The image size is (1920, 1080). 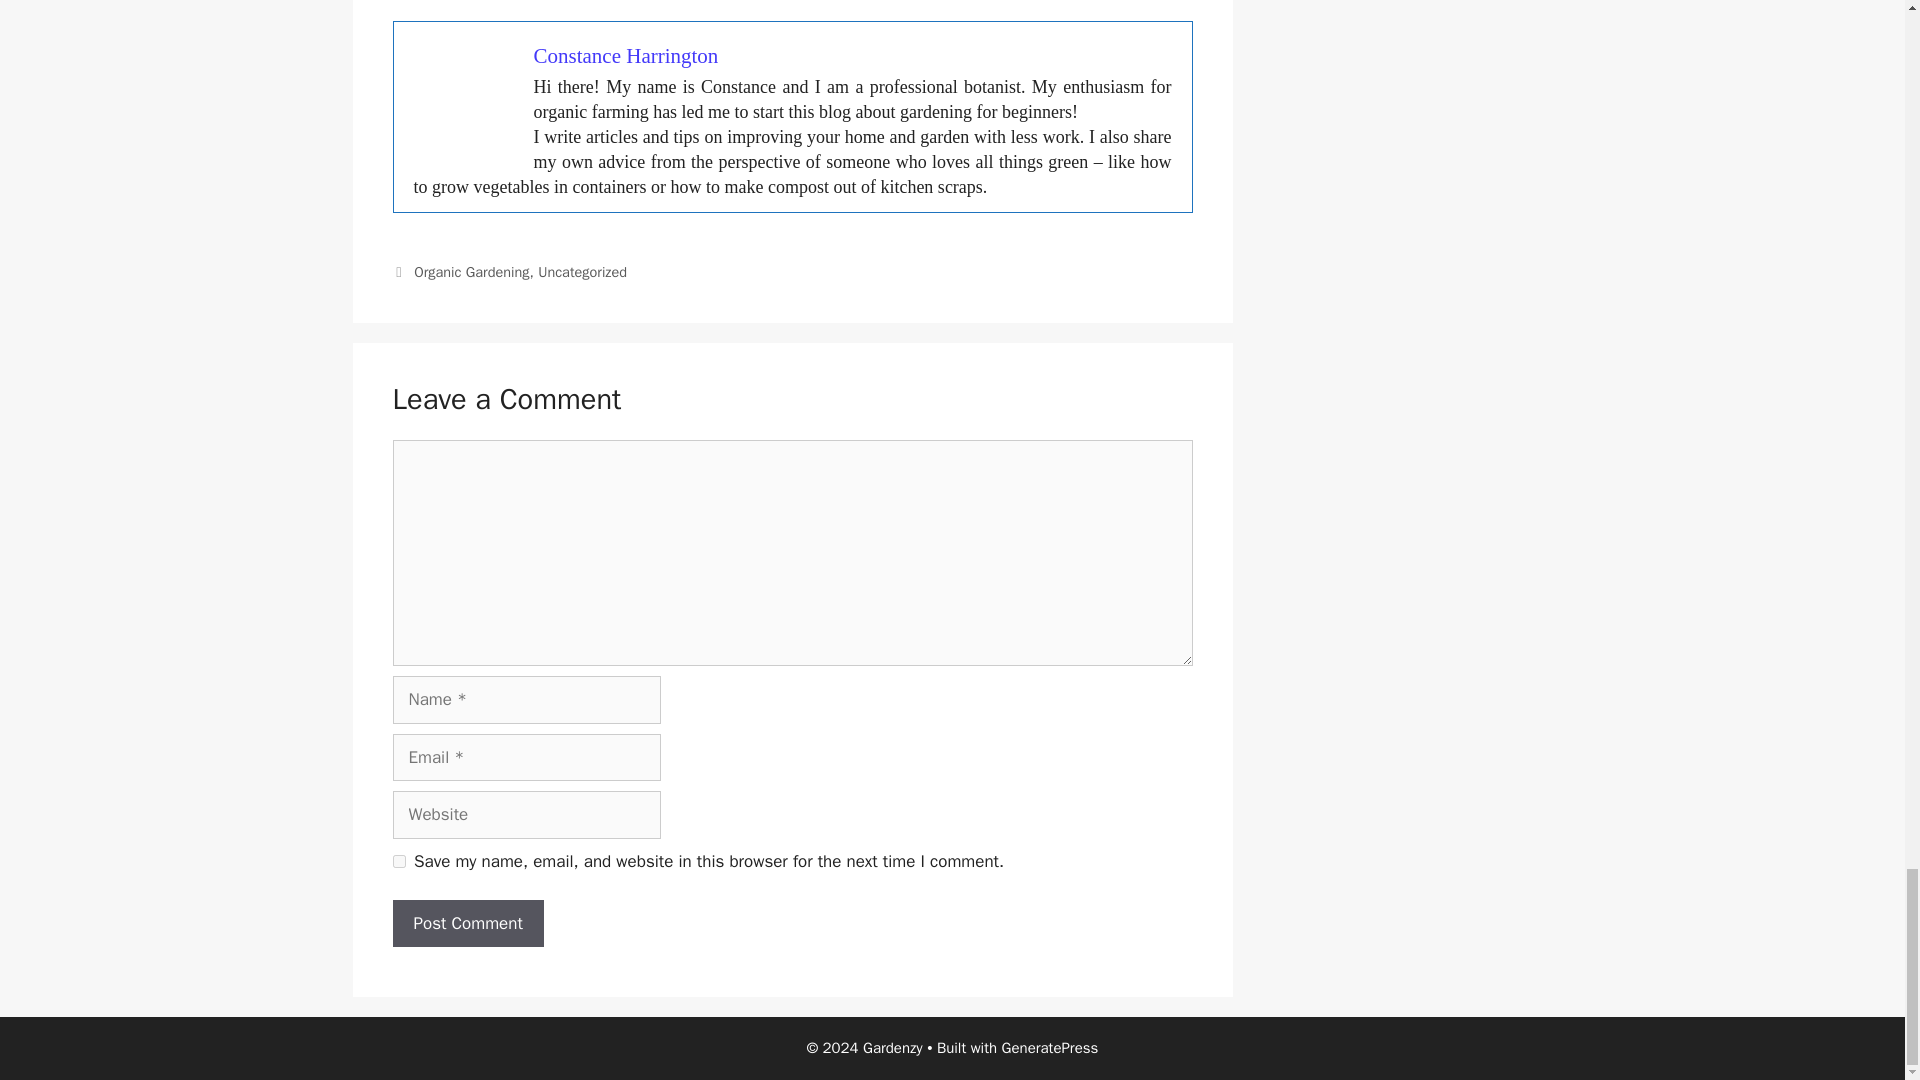 I want to click on Organic Gardening, so click(x=472, y=272).